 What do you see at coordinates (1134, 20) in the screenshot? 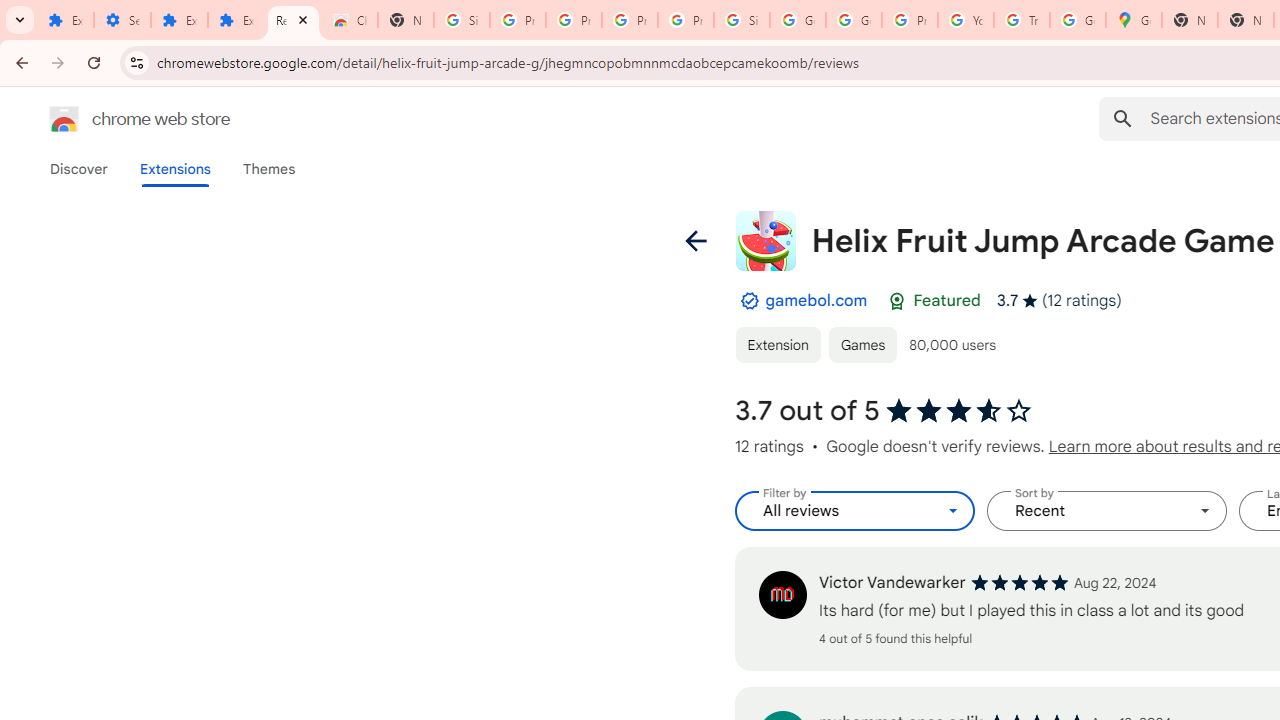
I see `Google Maps` at bounding box center [1134, 20].